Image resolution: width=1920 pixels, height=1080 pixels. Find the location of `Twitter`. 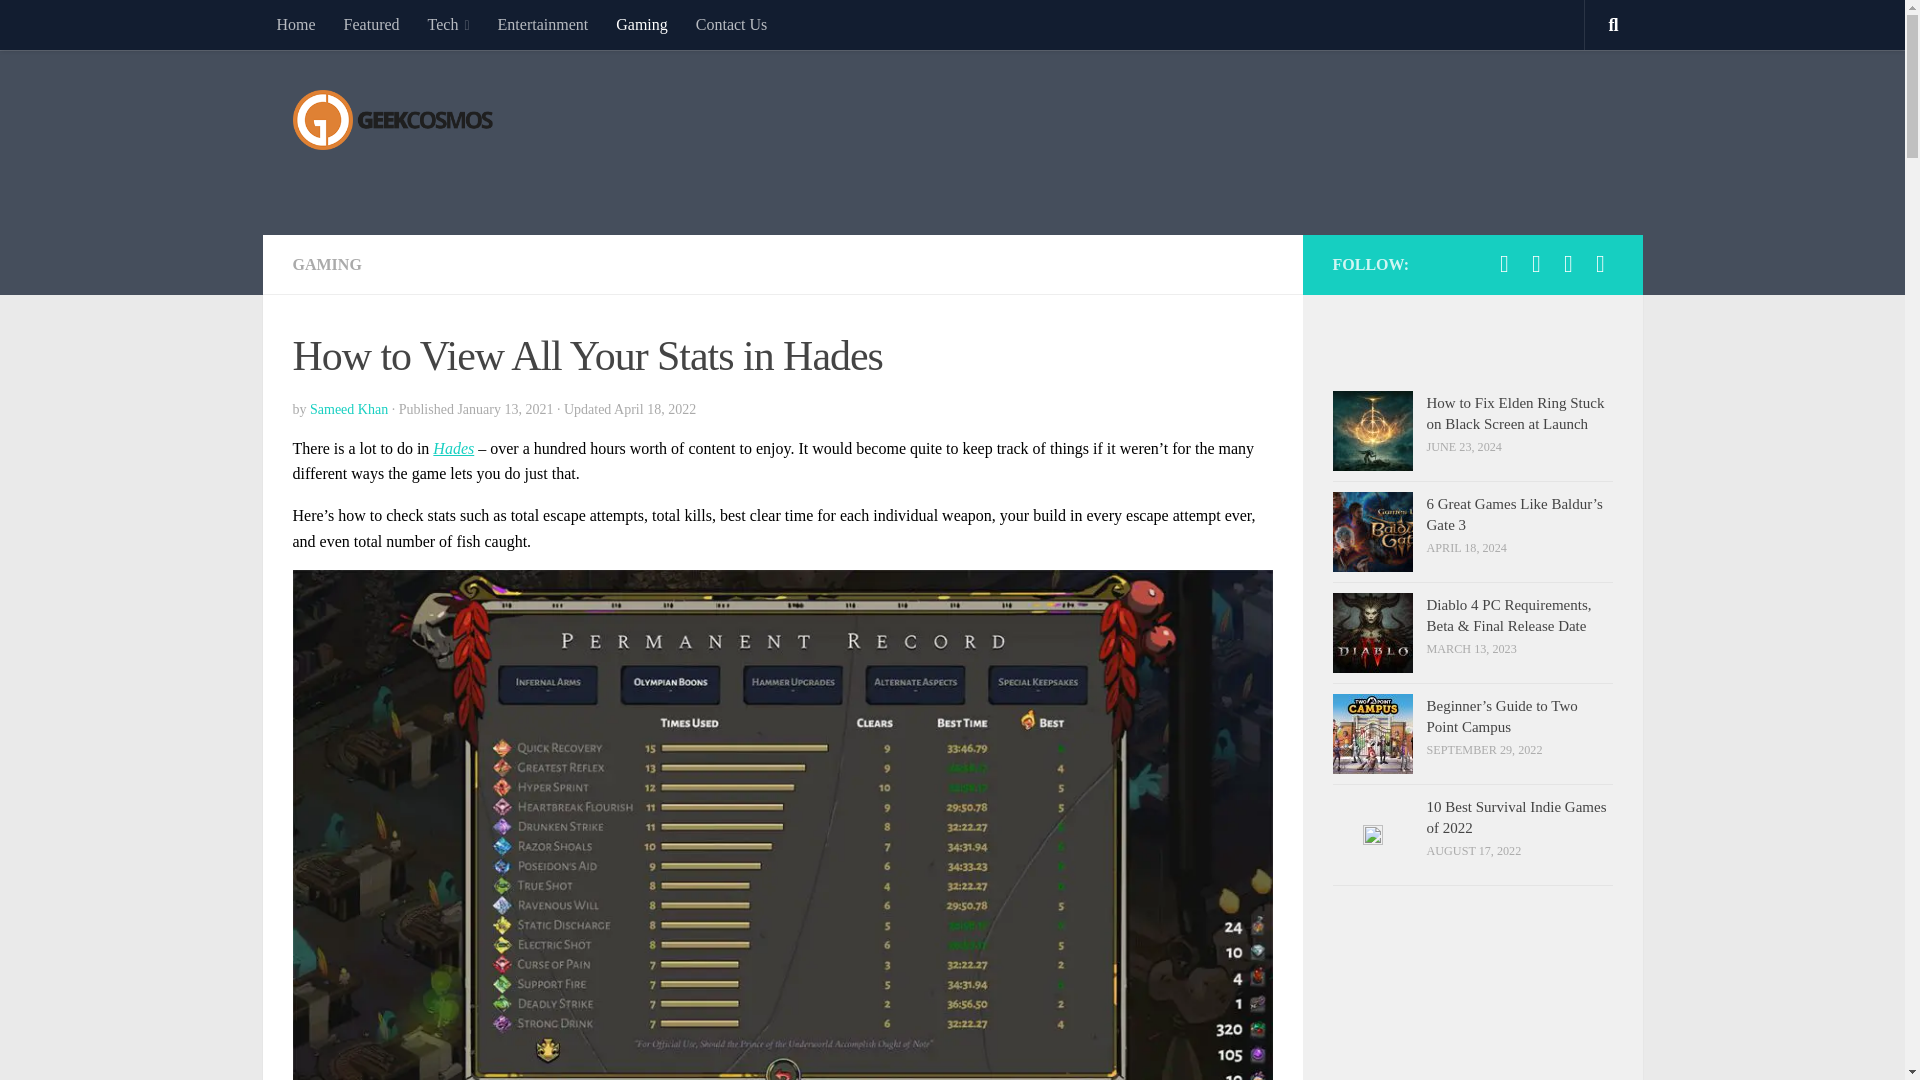

Twitter is located at coordinates (1536, 264).